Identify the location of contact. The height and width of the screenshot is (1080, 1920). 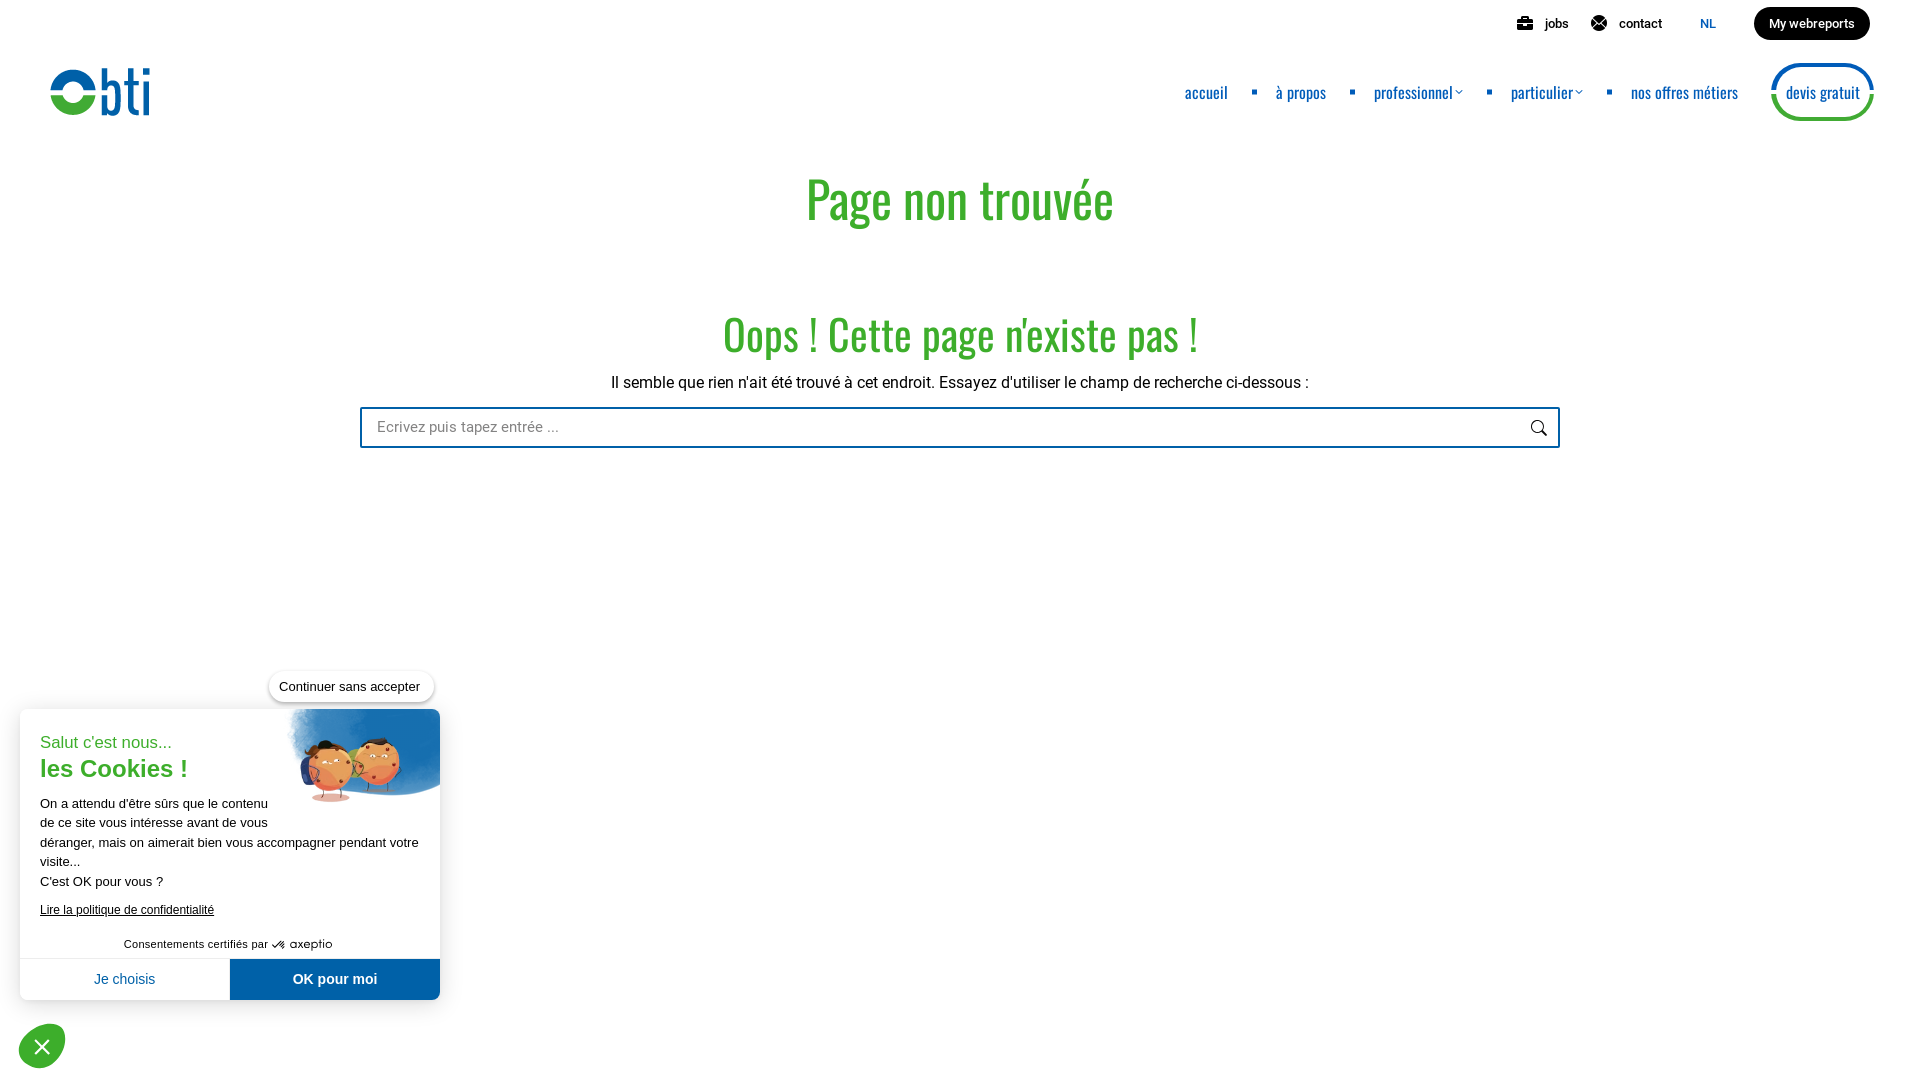
(1626, 24).